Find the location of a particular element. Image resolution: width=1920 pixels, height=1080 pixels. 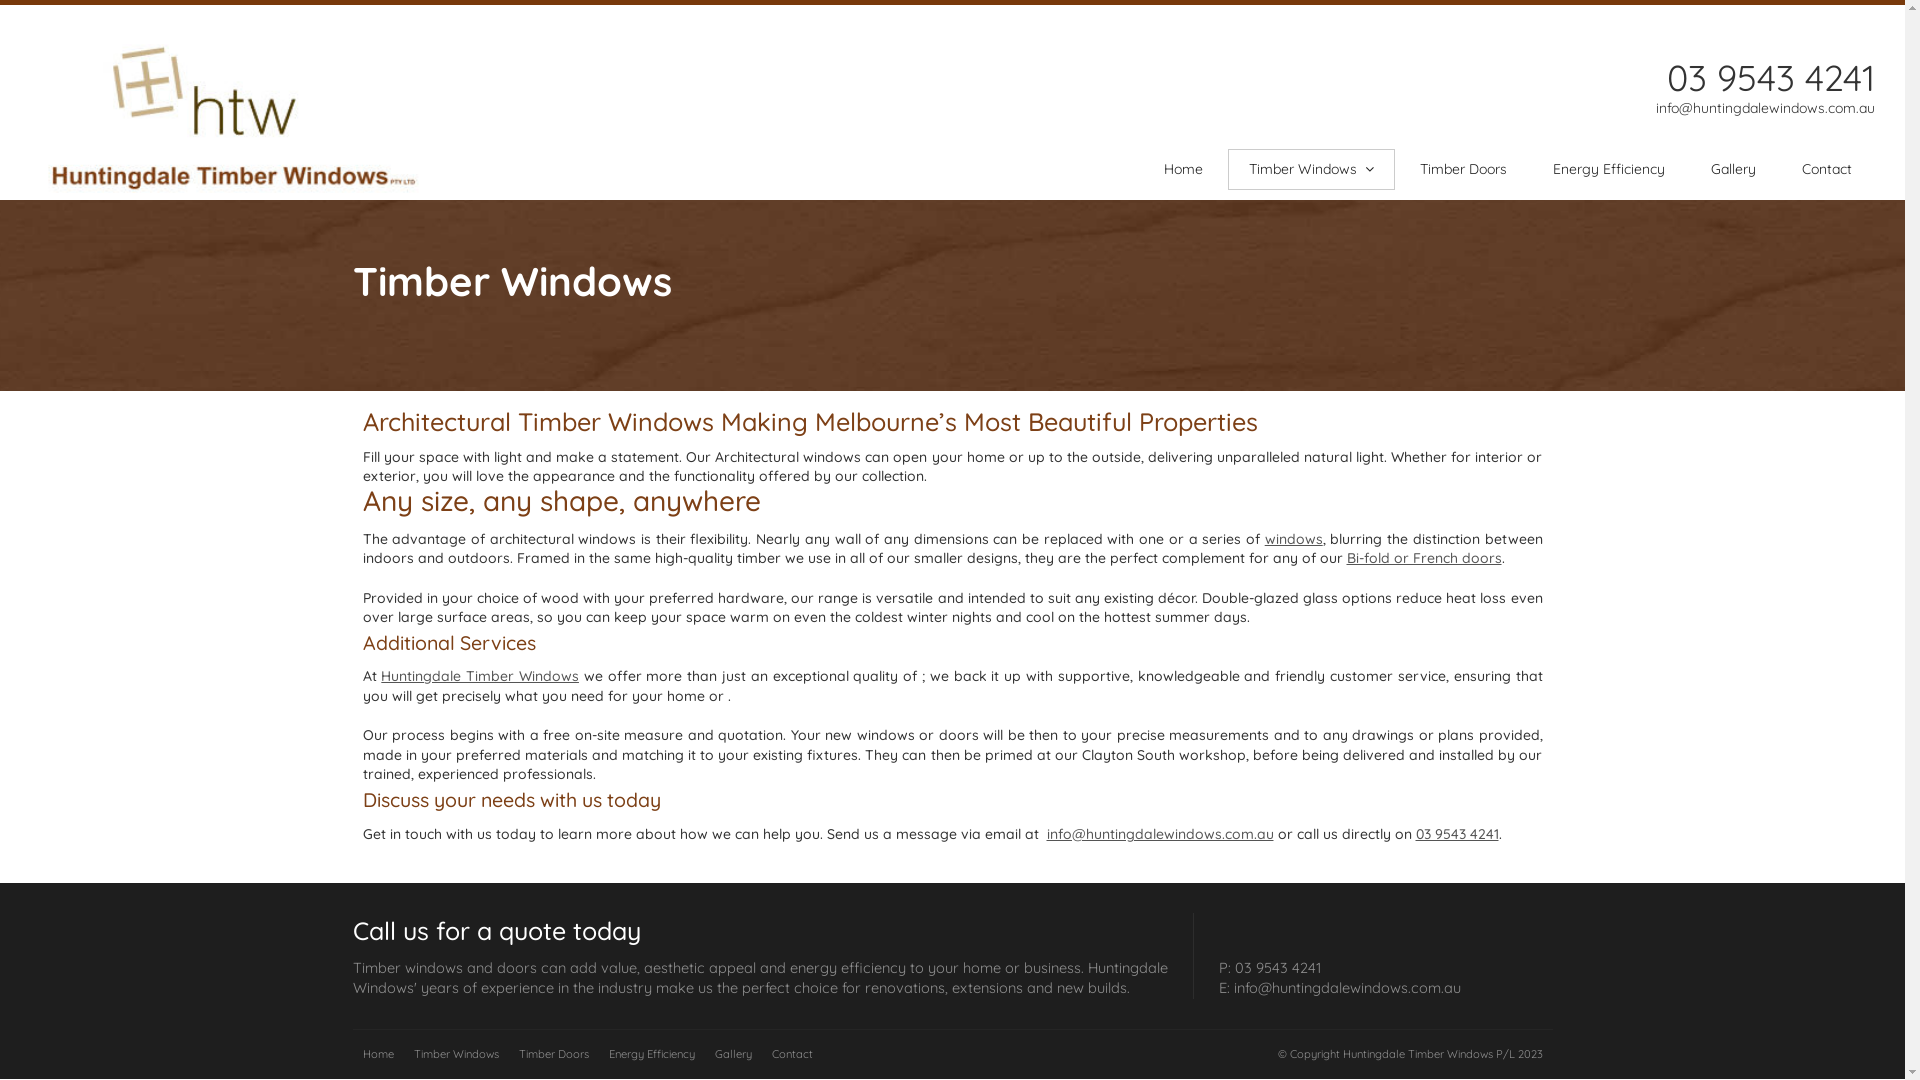

Bi-fold or French doors is located at coordinates (1424, 558).